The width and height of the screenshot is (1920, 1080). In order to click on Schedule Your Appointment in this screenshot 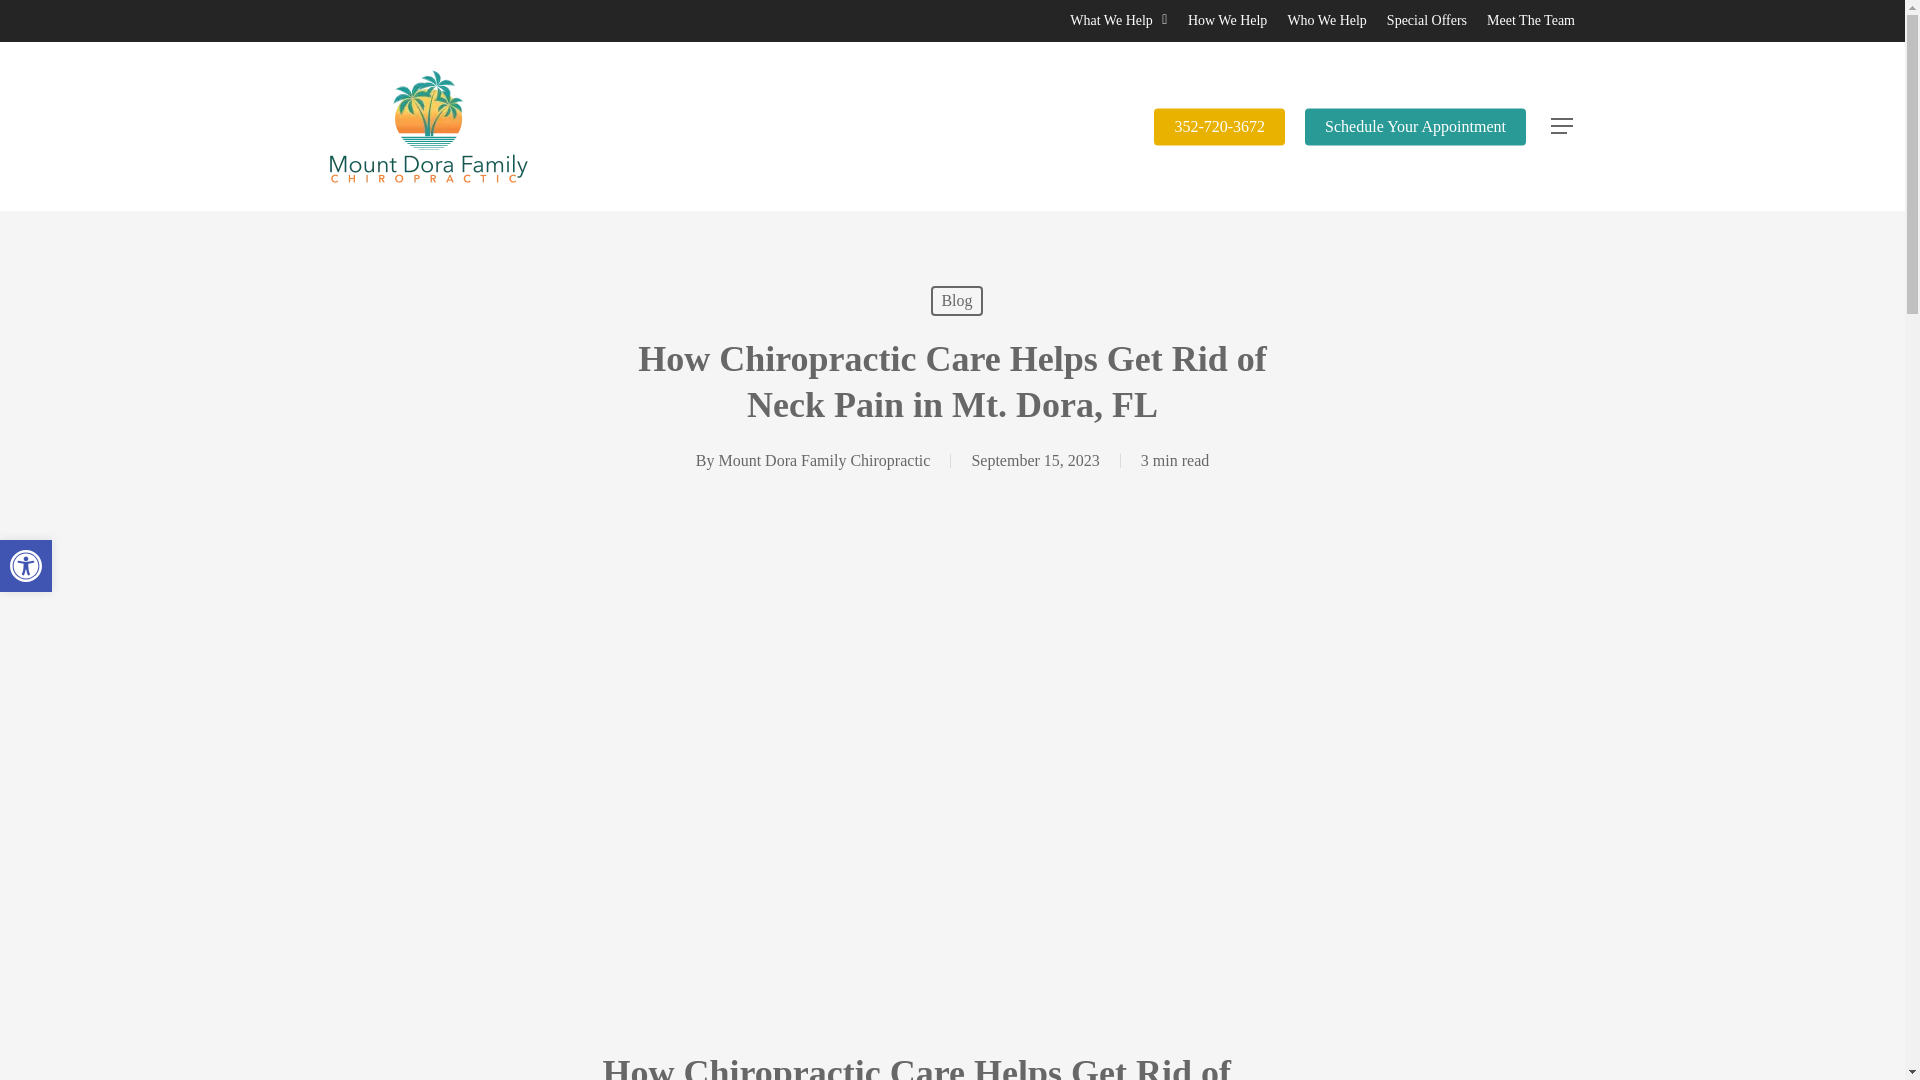, I will do `click(1416, 127)`.